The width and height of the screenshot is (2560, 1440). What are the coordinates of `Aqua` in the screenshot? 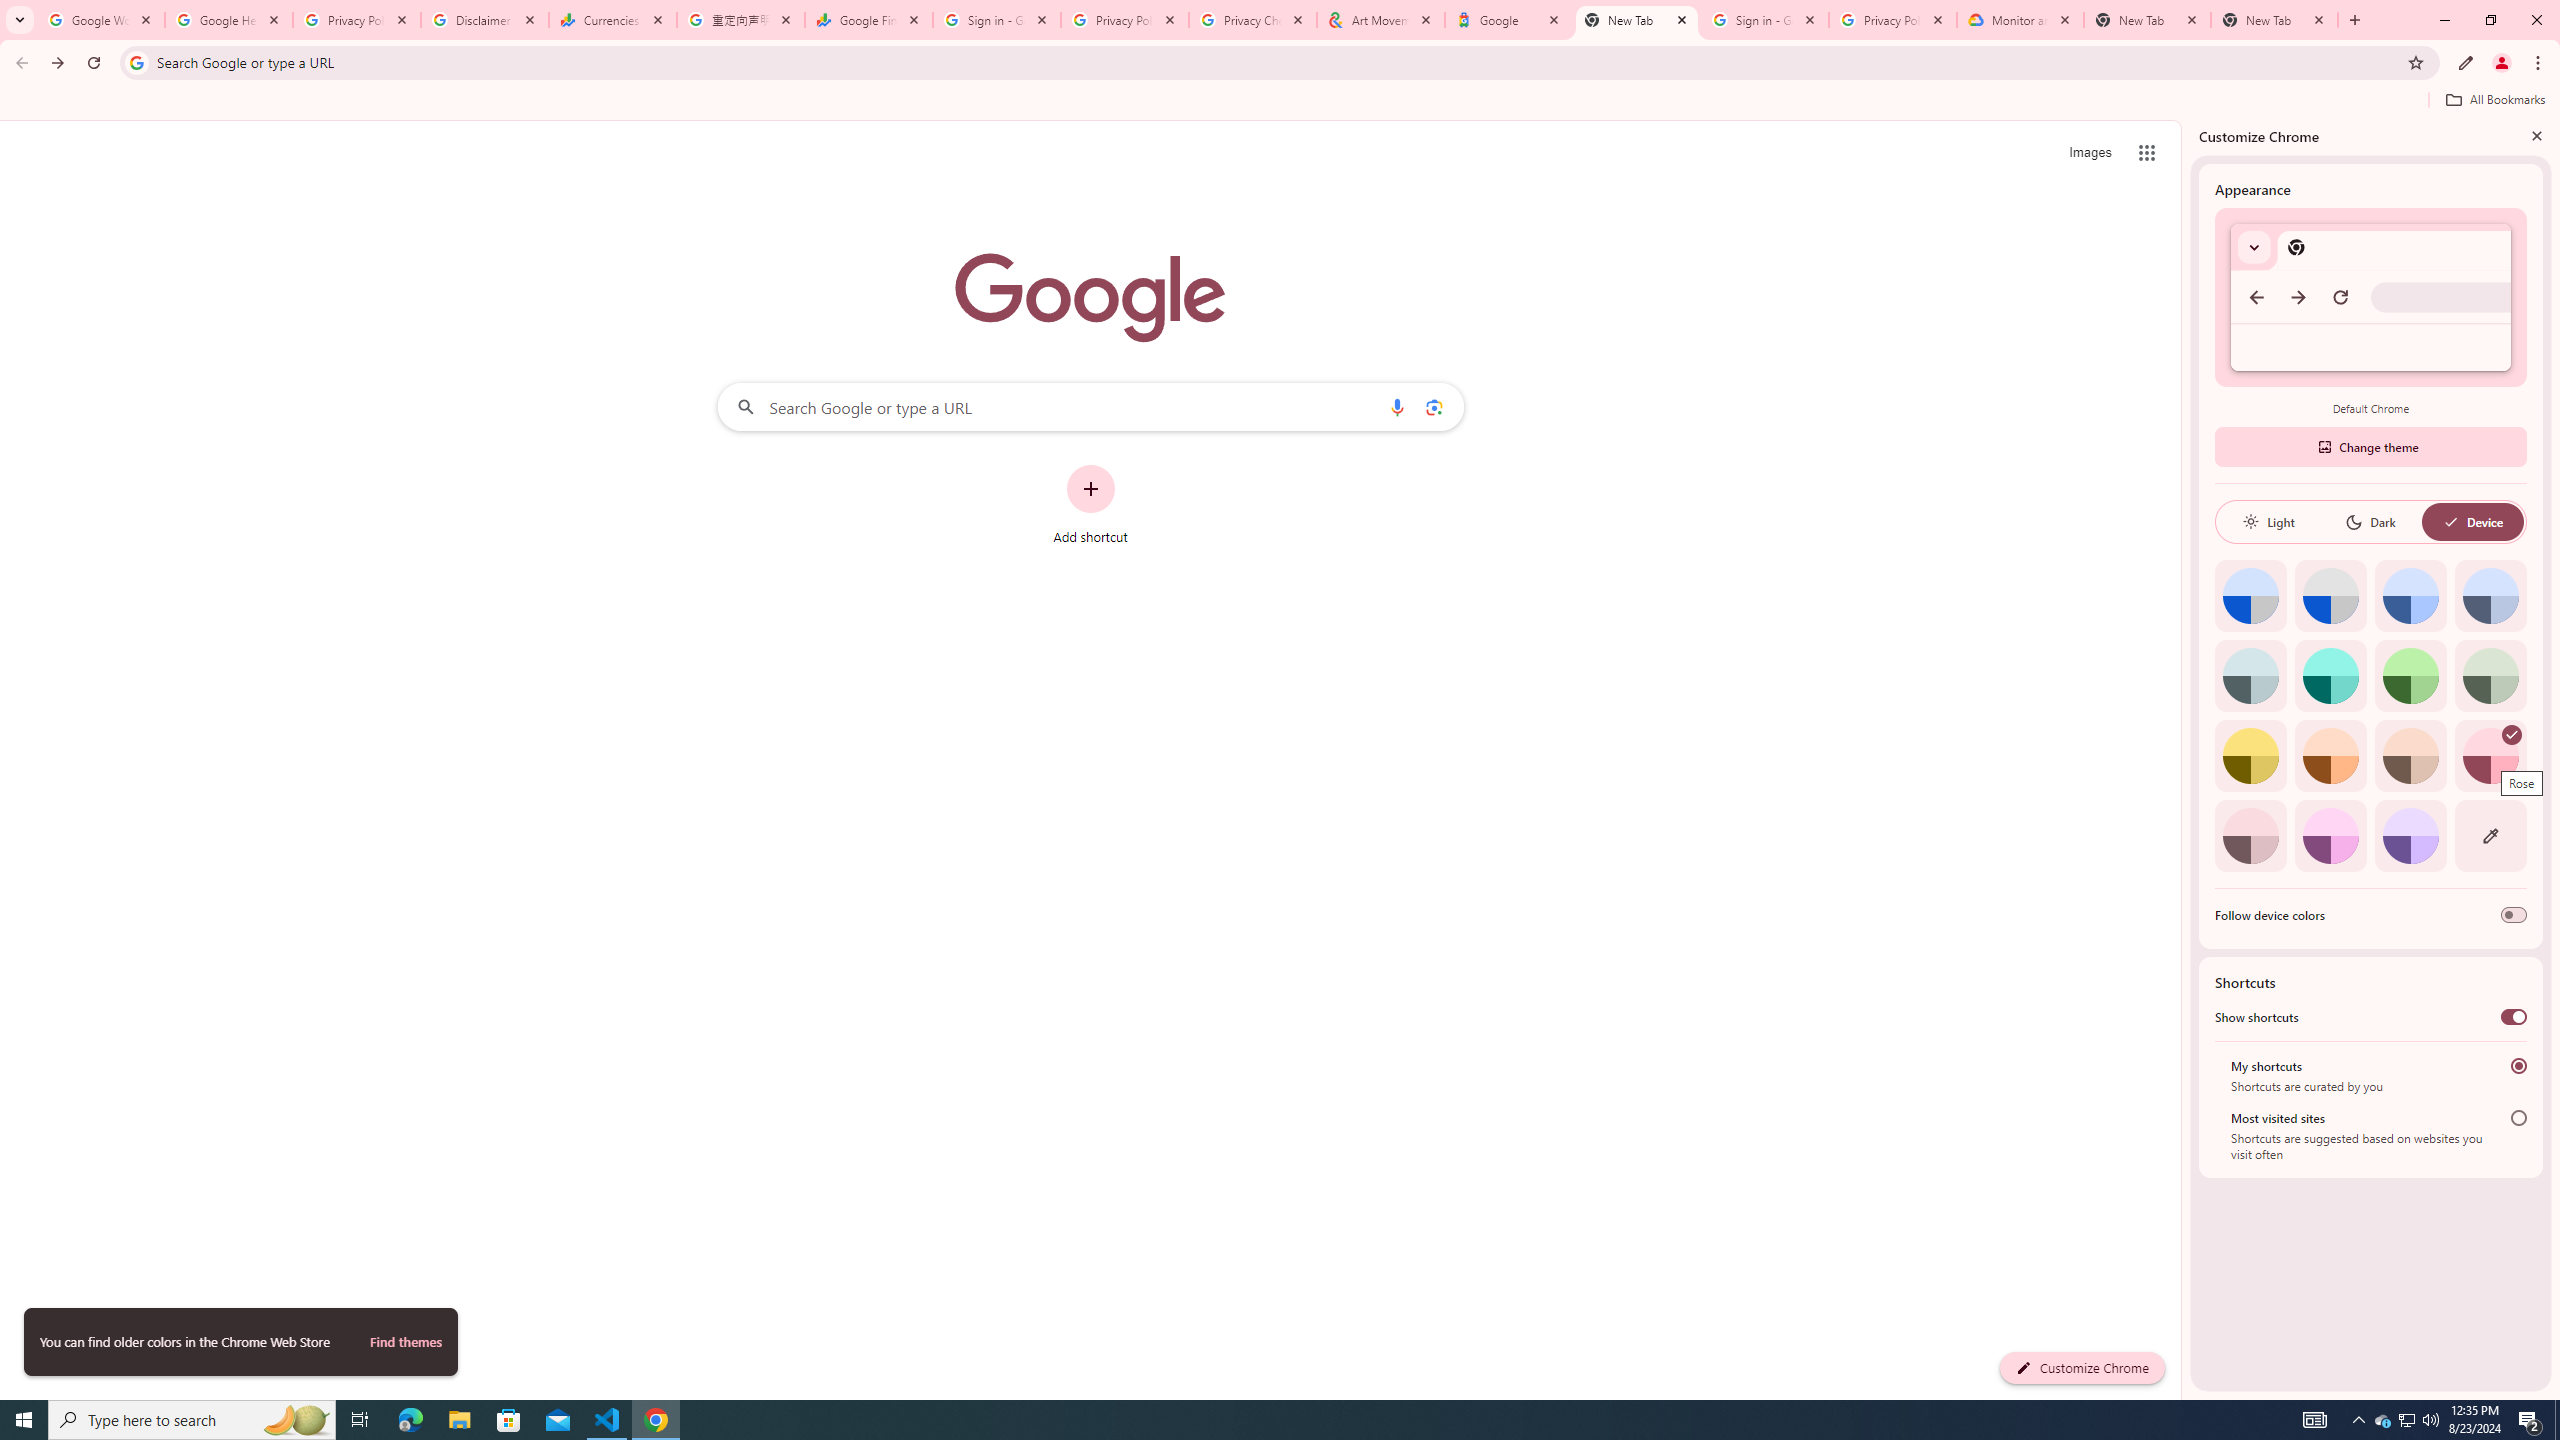 It's located at (2330, 675).